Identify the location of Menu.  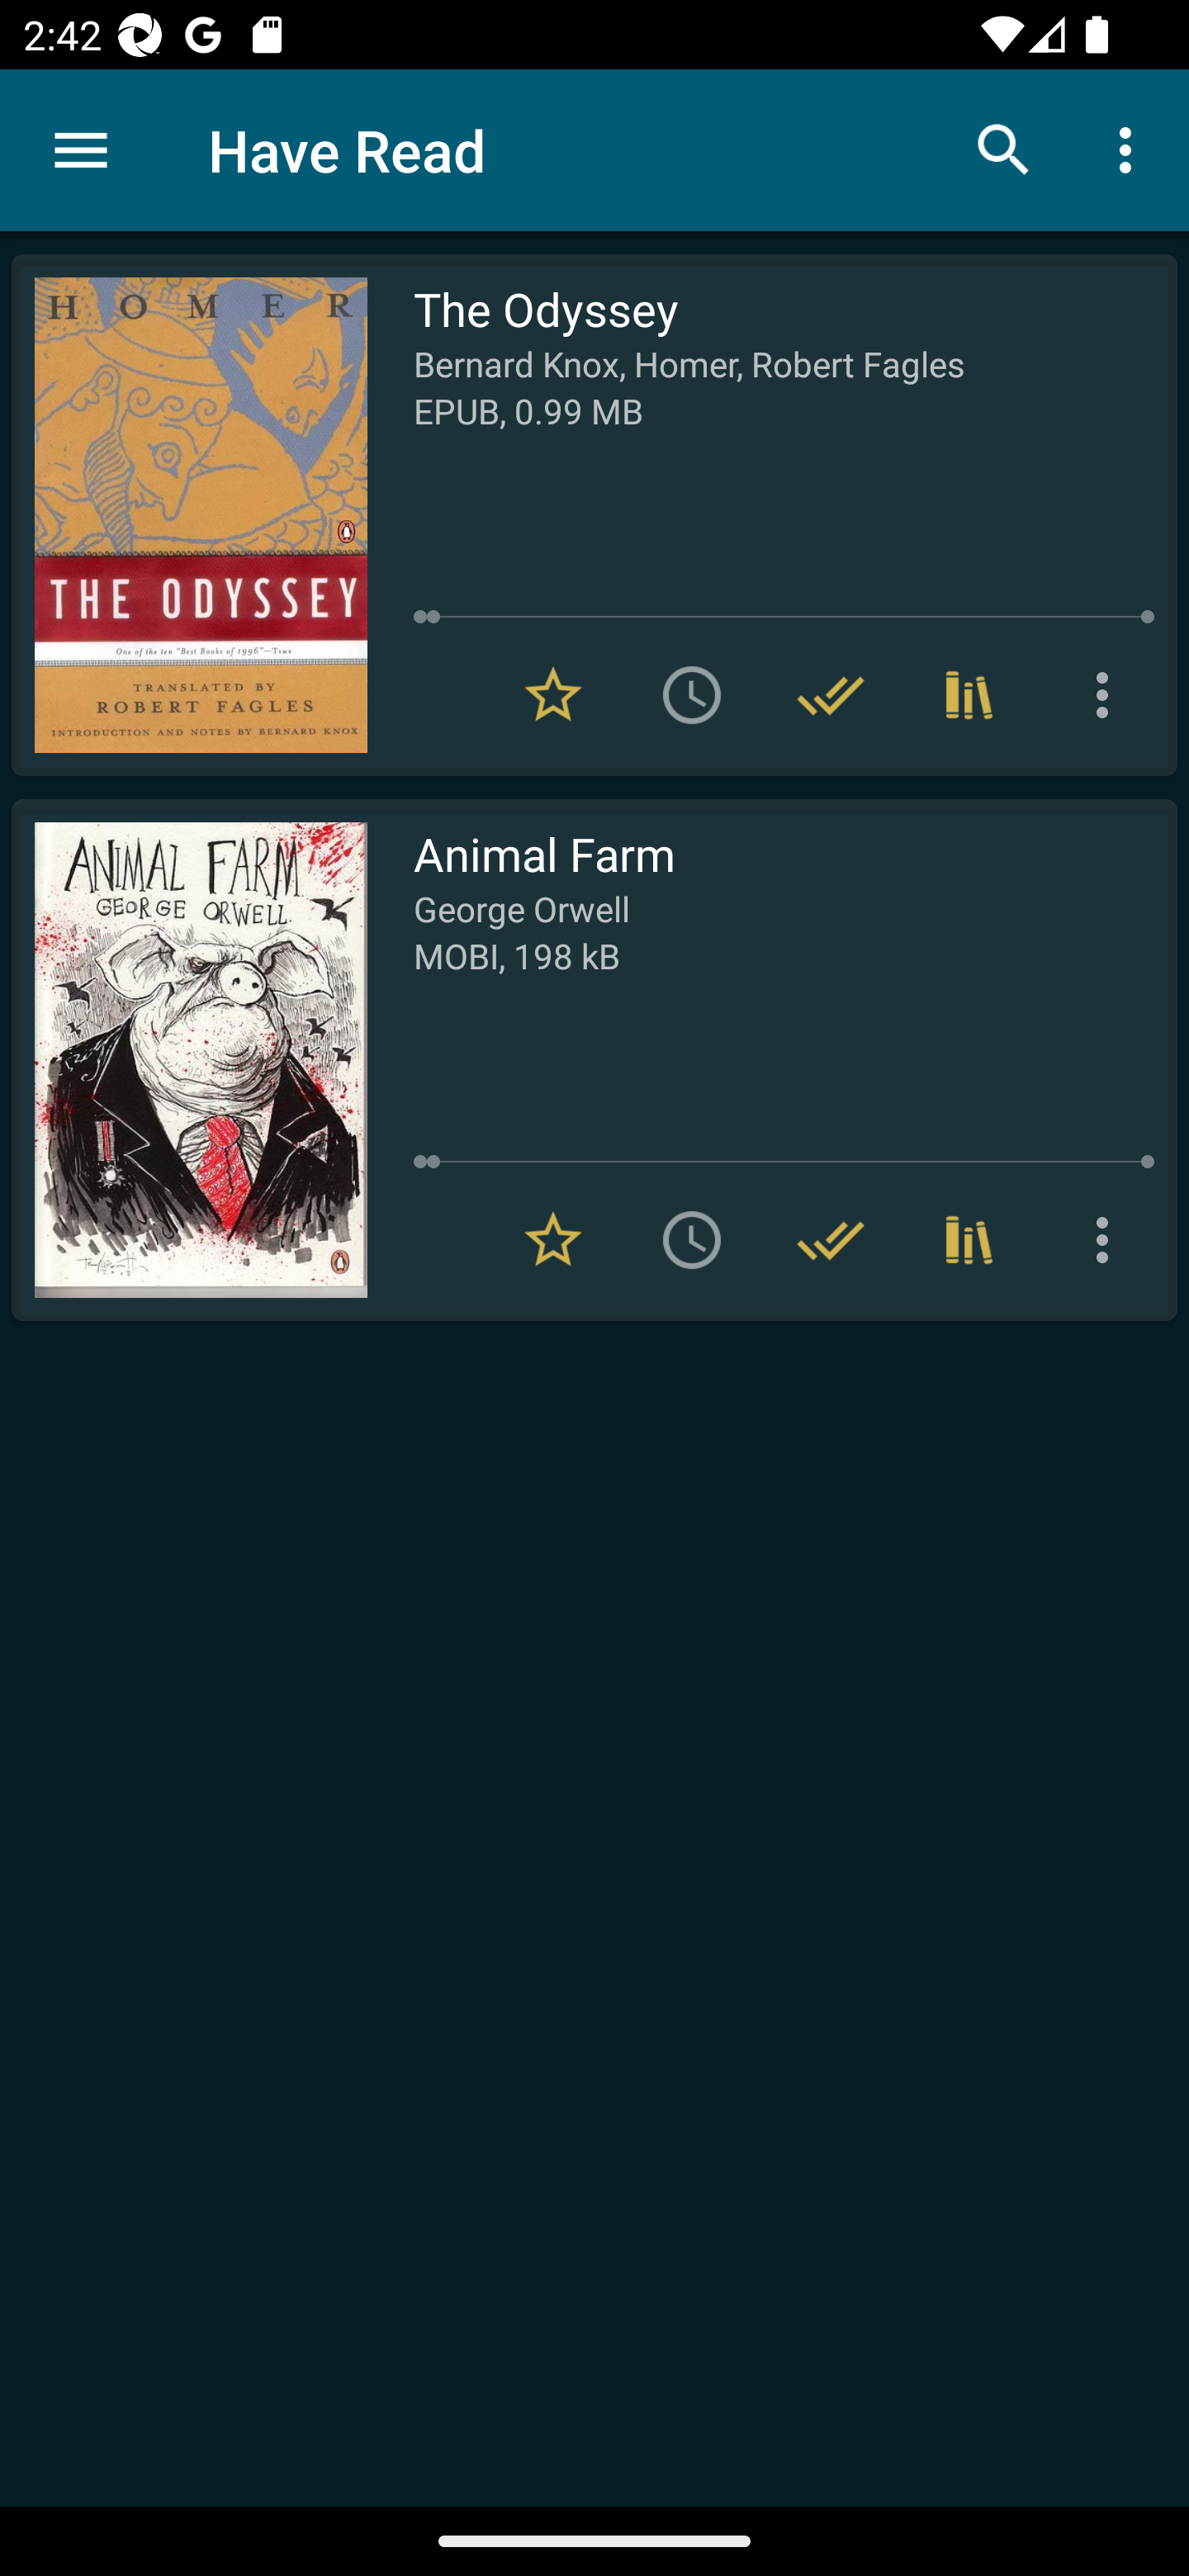
(81, 150).